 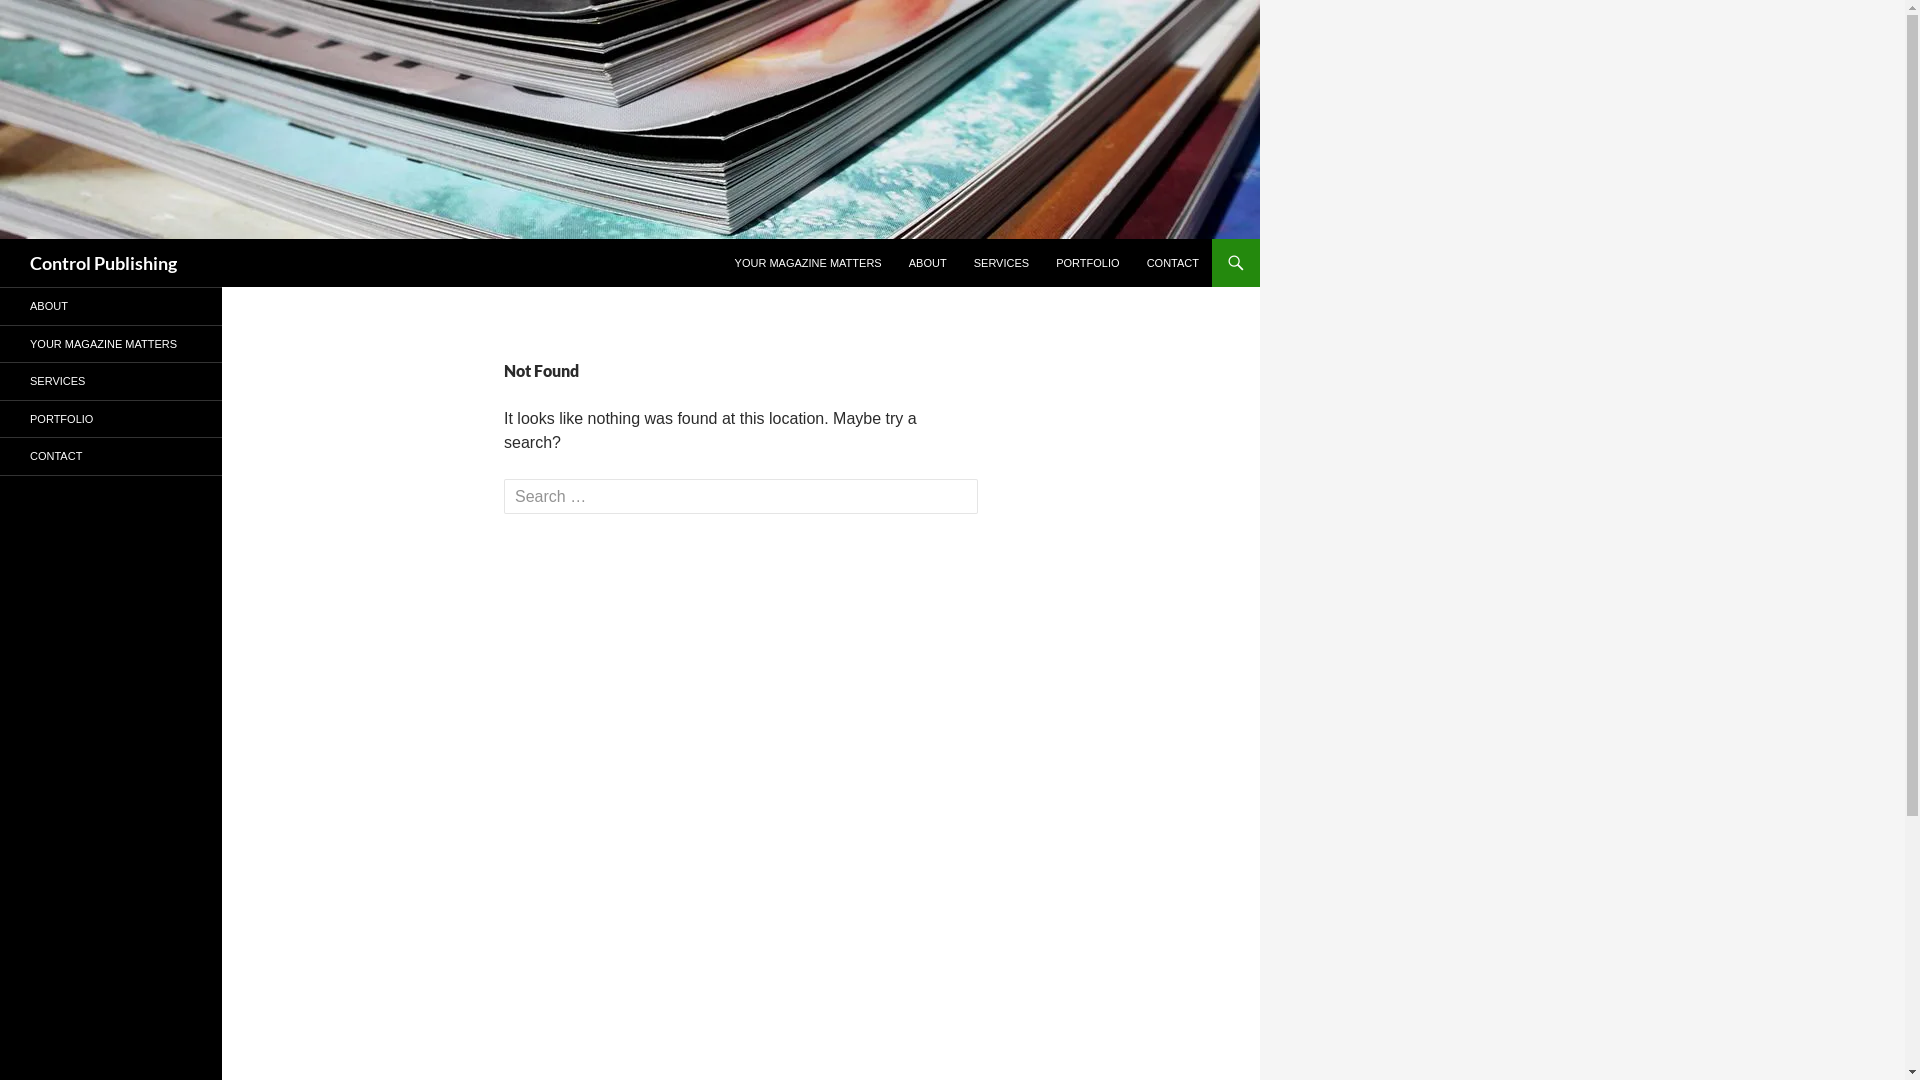 I want to click on ABOUT, so click(x=928, y=263).